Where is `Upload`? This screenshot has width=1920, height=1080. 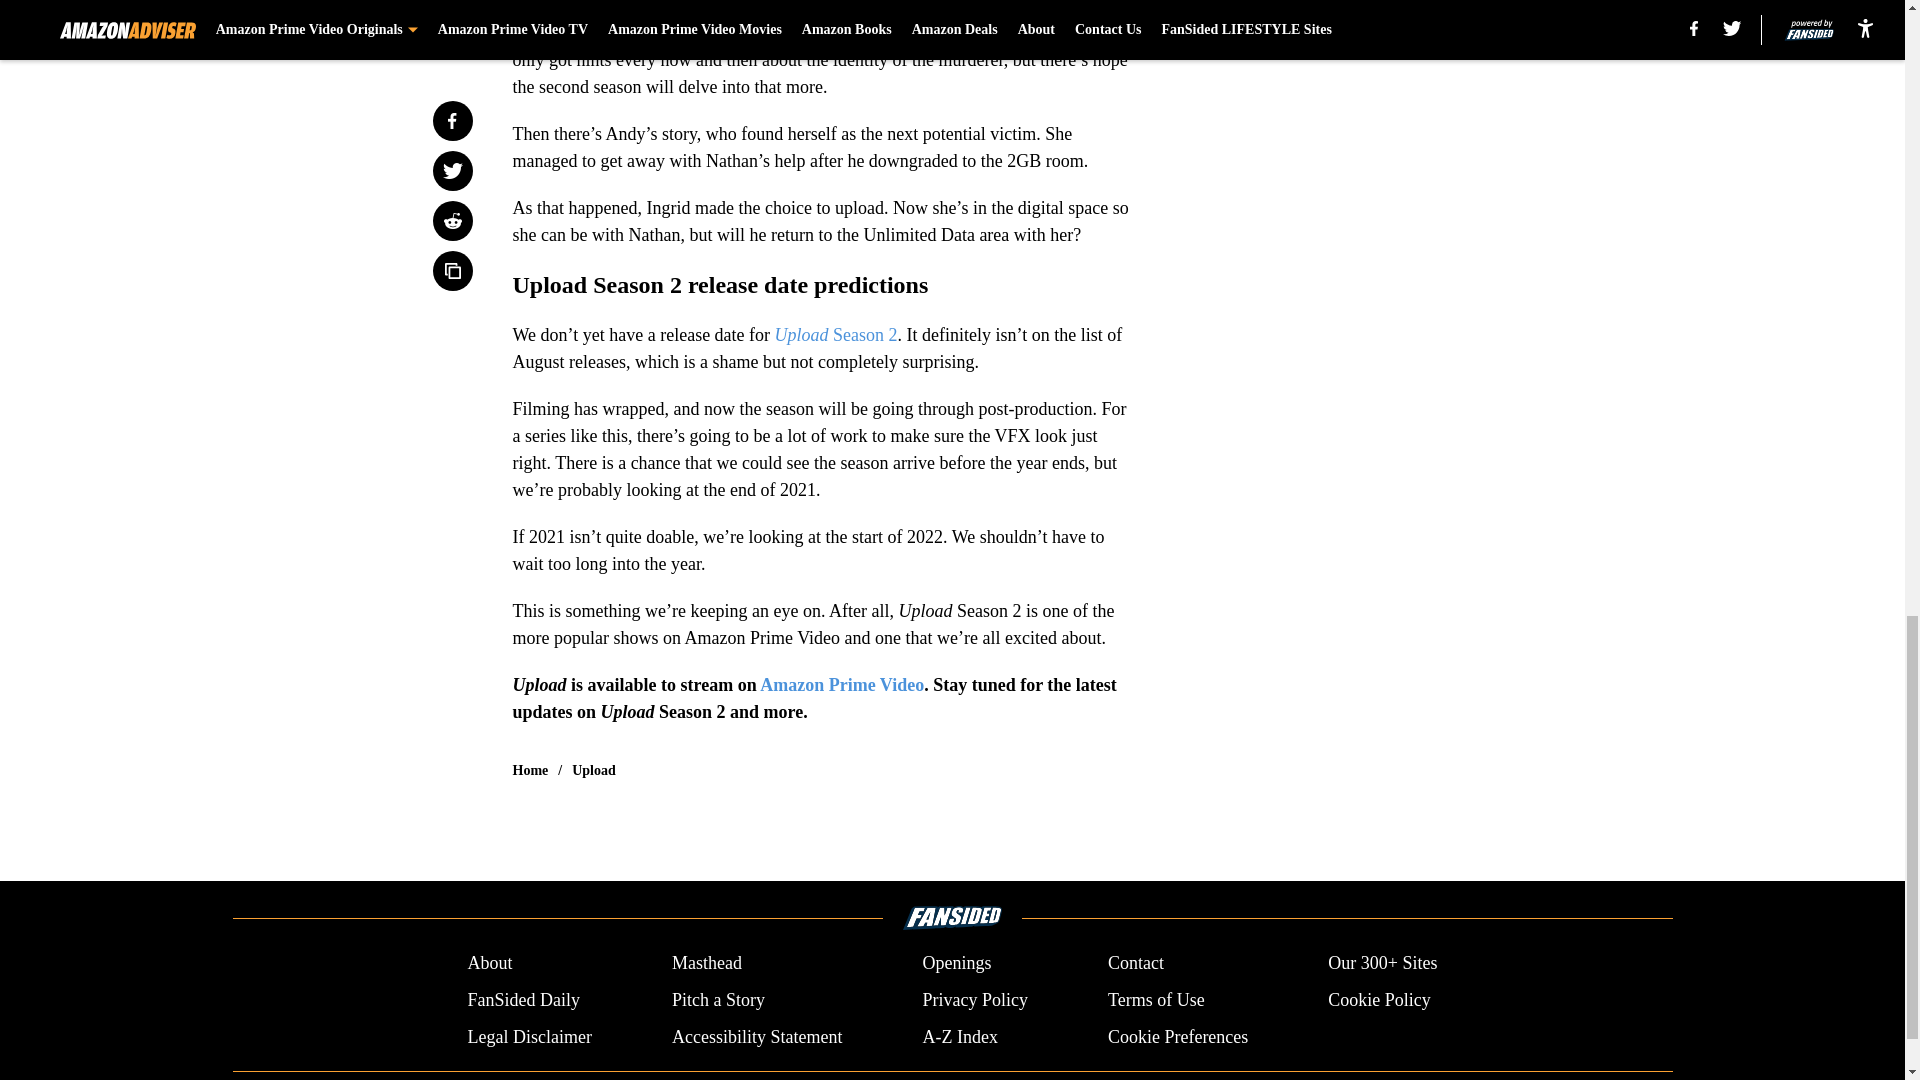 Upload is located at coordinates (594, 770).